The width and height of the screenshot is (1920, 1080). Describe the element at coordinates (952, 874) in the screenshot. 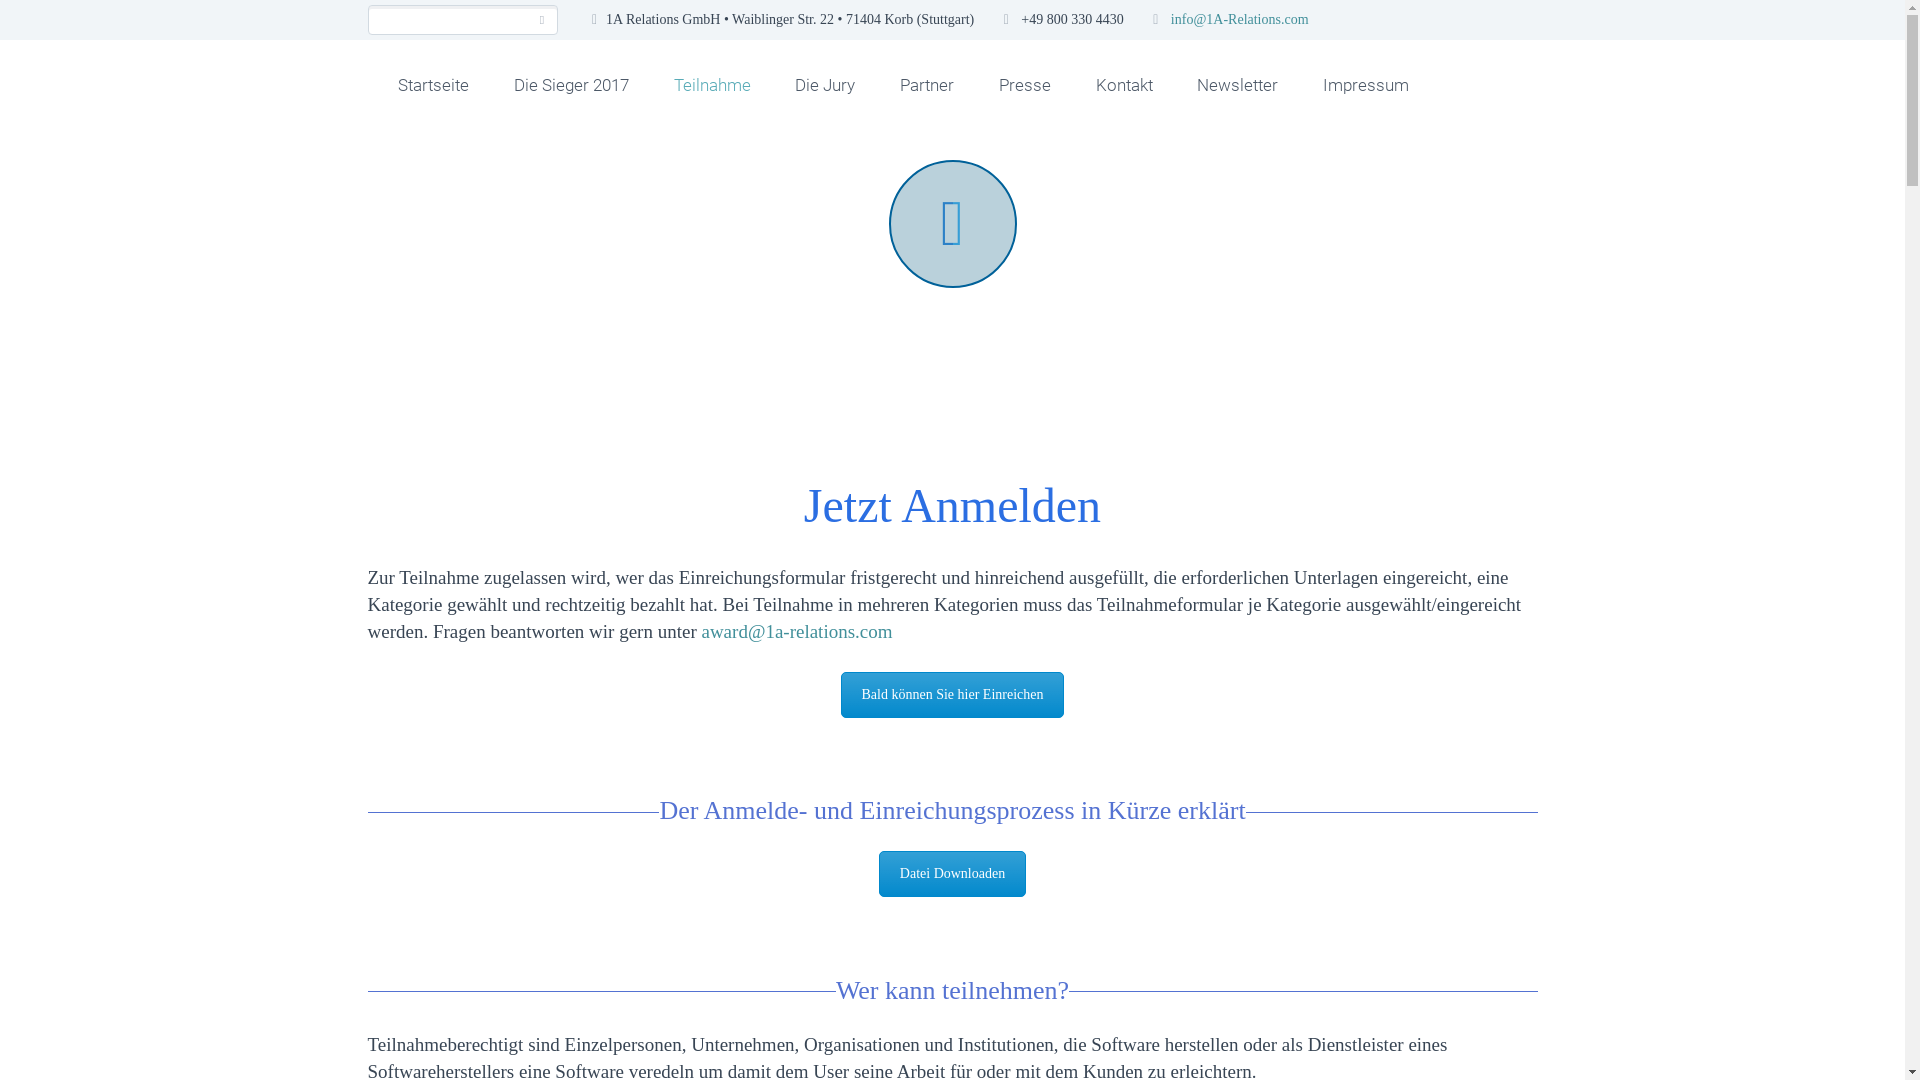

I see `Datei Downloaden` at that location.